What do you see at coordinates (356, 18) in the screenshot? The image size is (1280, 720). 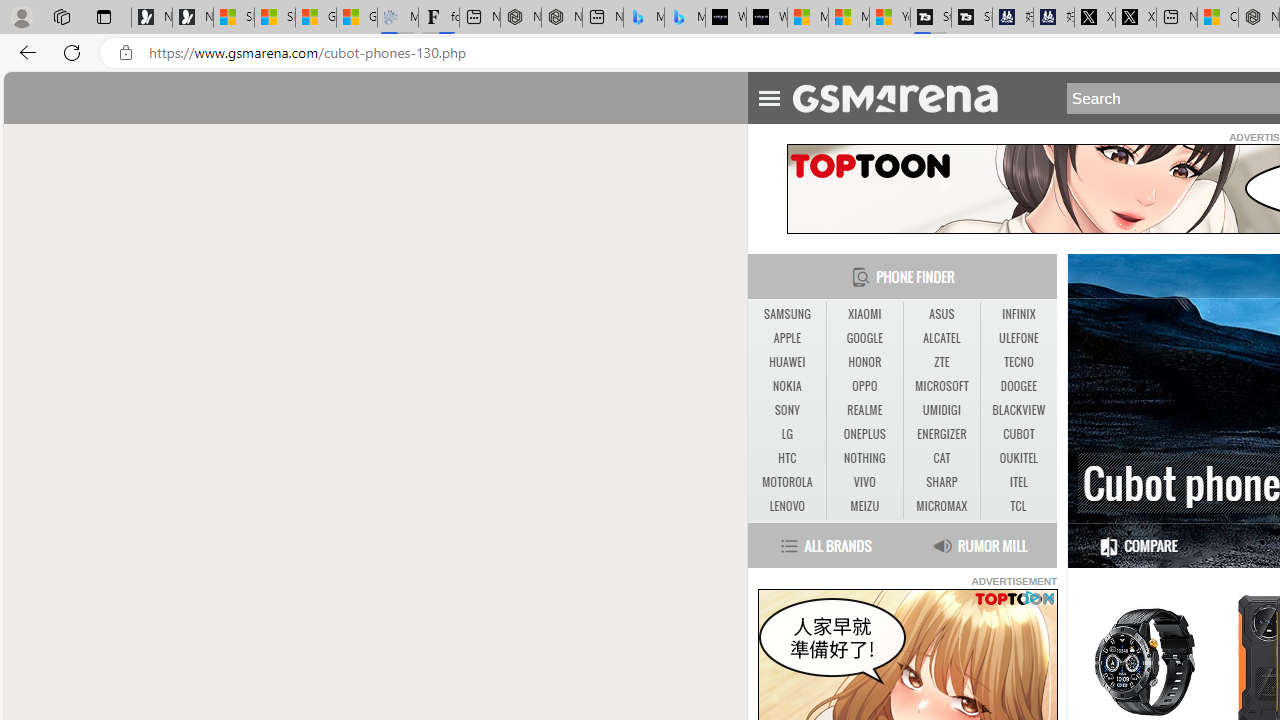 I see `Gilma and Hector both pose tropical trouble for Hawaii` at bounding box center [356, 18].